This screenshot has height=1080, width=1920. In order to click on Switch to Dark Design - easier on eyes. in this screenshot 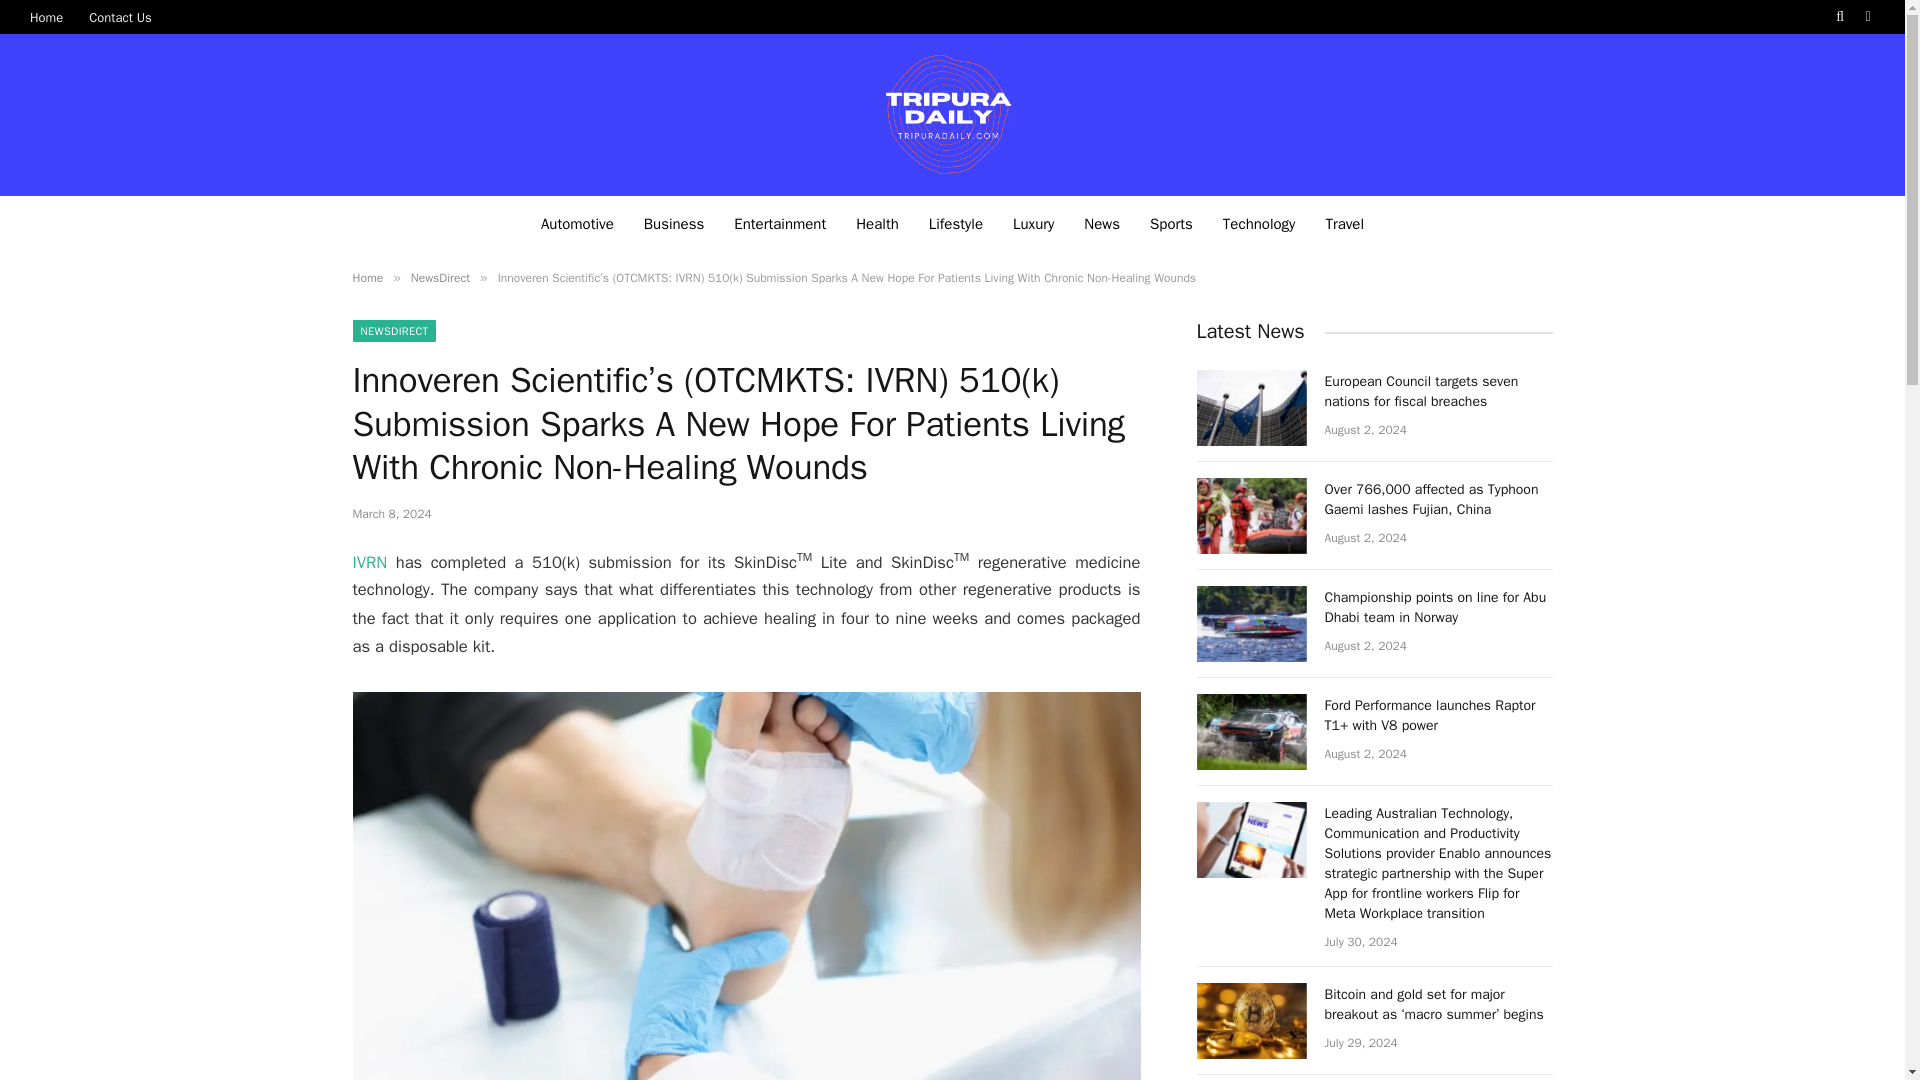, I will do `click(1866, 16)`.